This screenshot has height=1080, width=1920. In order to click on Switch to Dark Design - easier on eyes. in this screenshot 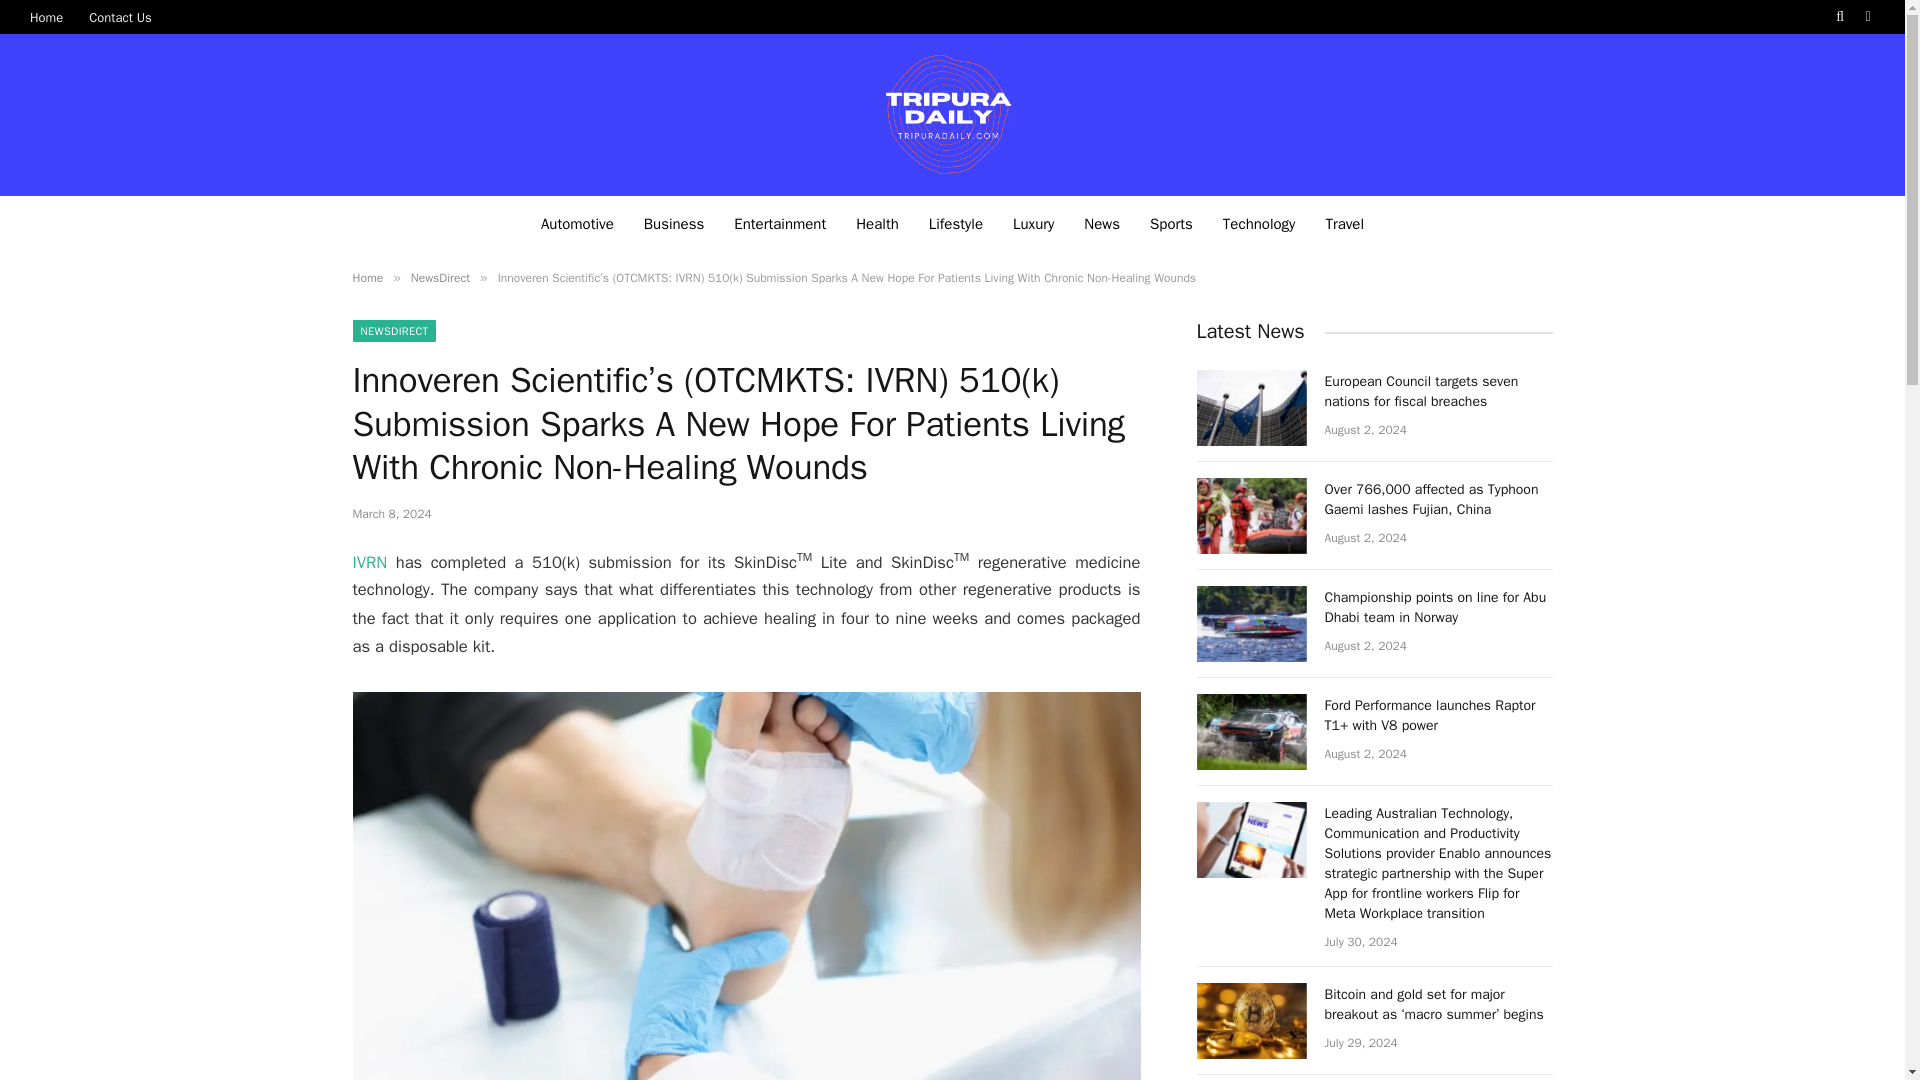, I will do `click(1866, 16)`.